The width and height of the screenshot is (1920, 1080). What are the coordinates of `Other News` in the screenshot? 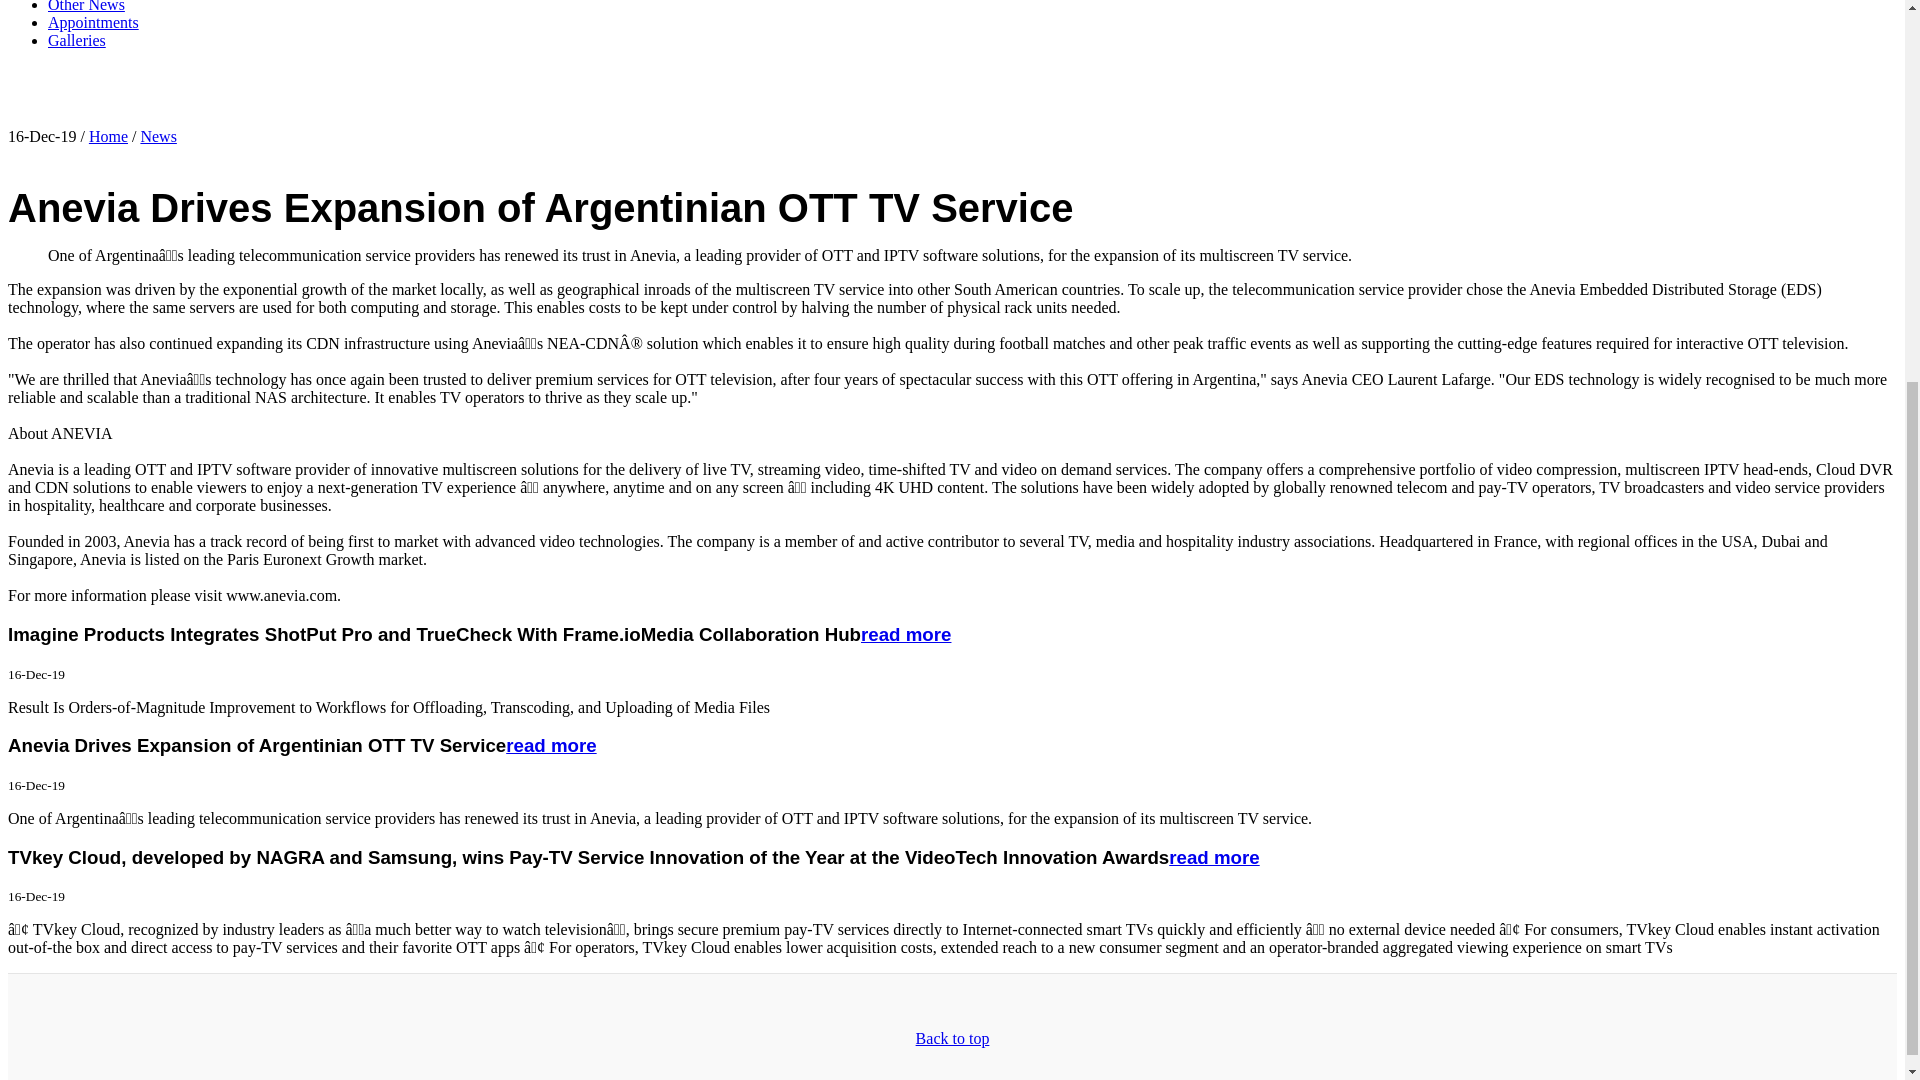 It's located at (86, 6).